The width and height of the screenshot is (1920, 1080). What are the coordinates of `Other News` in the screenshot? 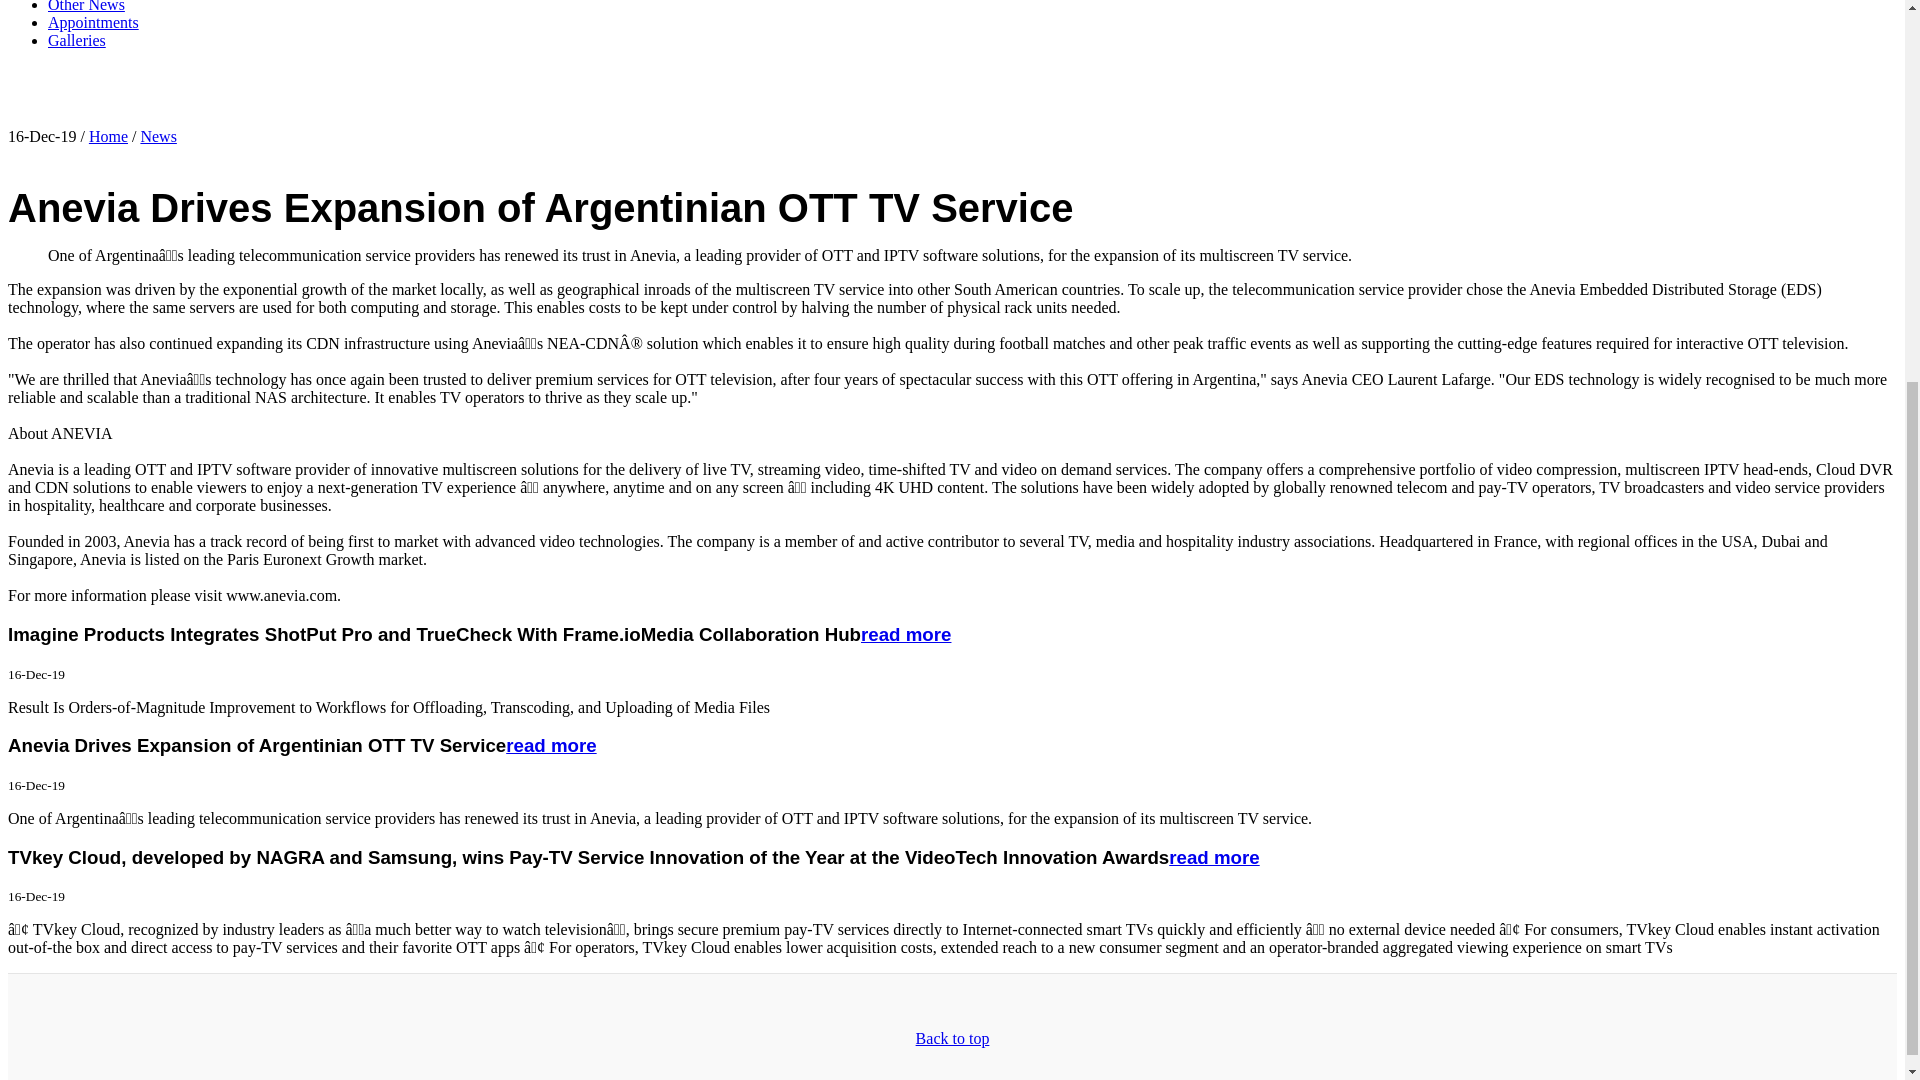 It's located at (86, 6).